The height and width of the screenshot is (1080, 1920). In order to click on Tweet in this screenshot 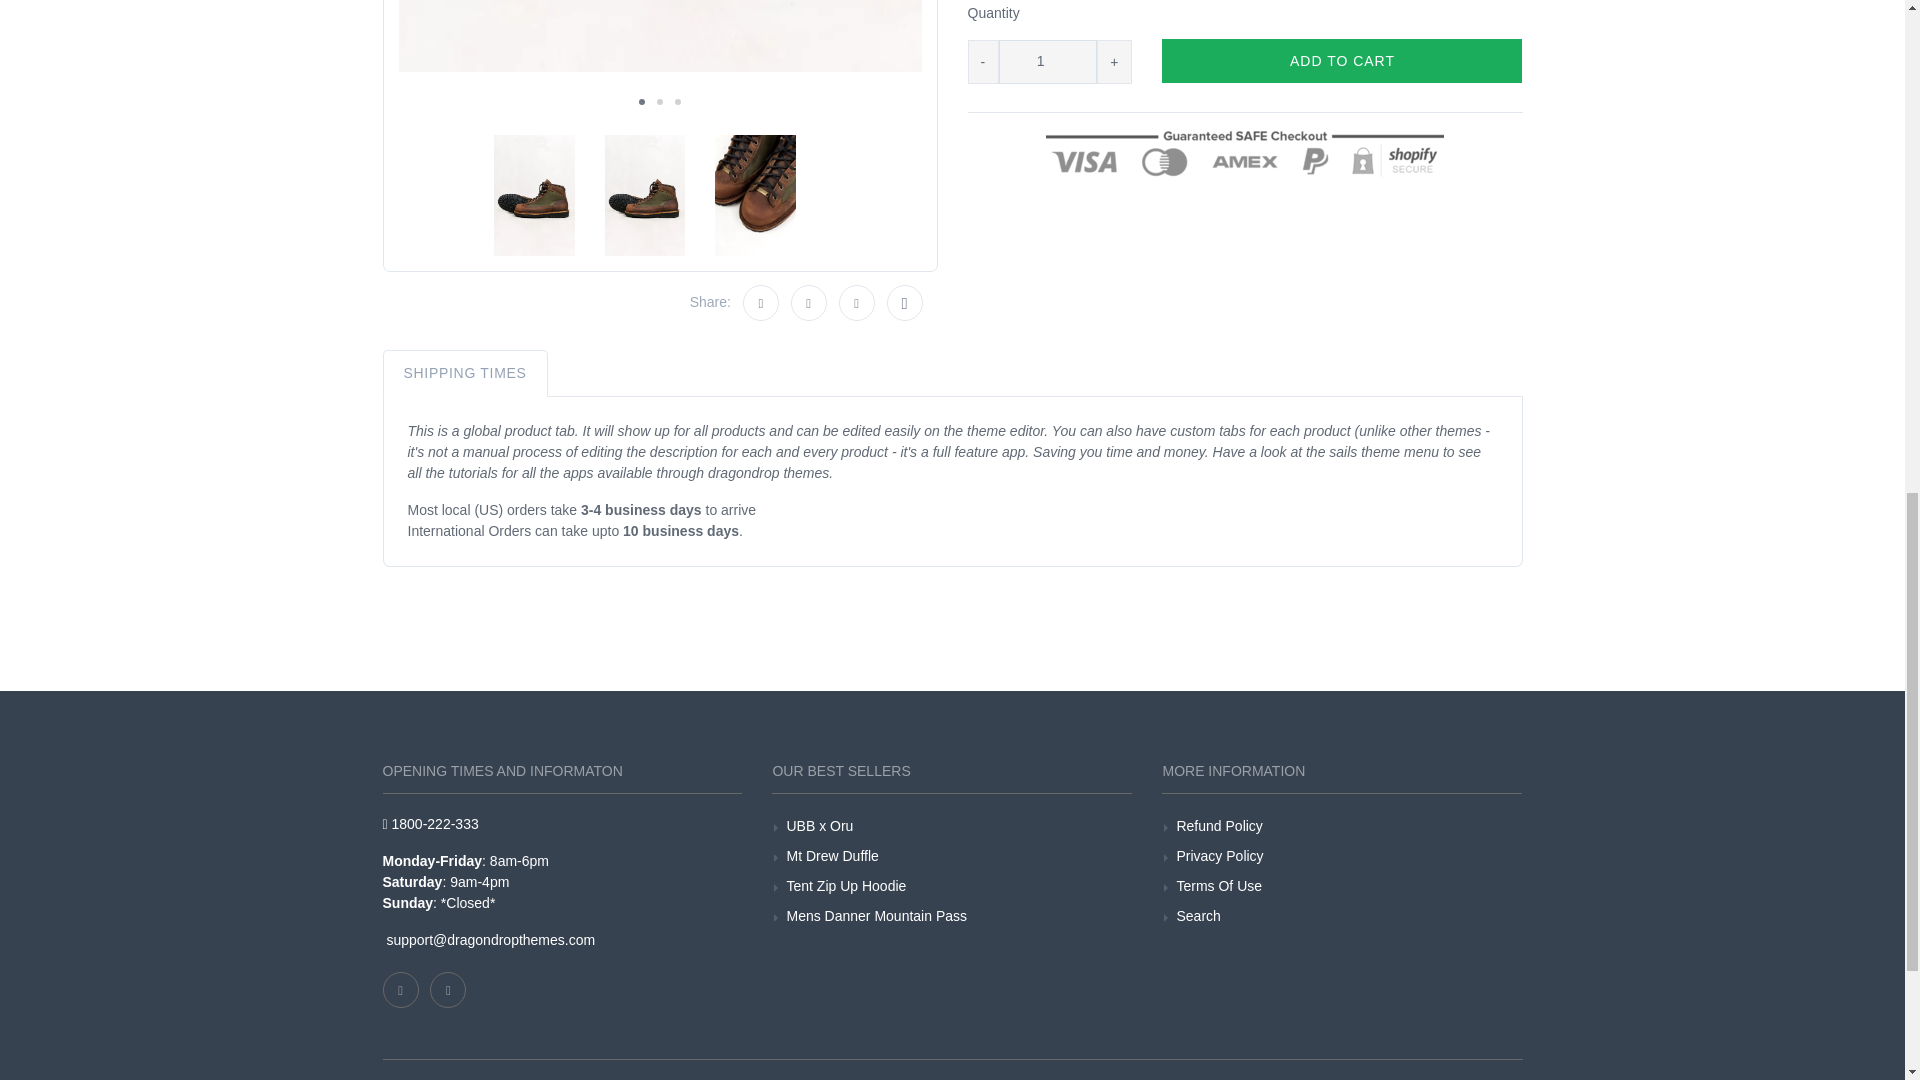, I will do `click(809, 302)`.